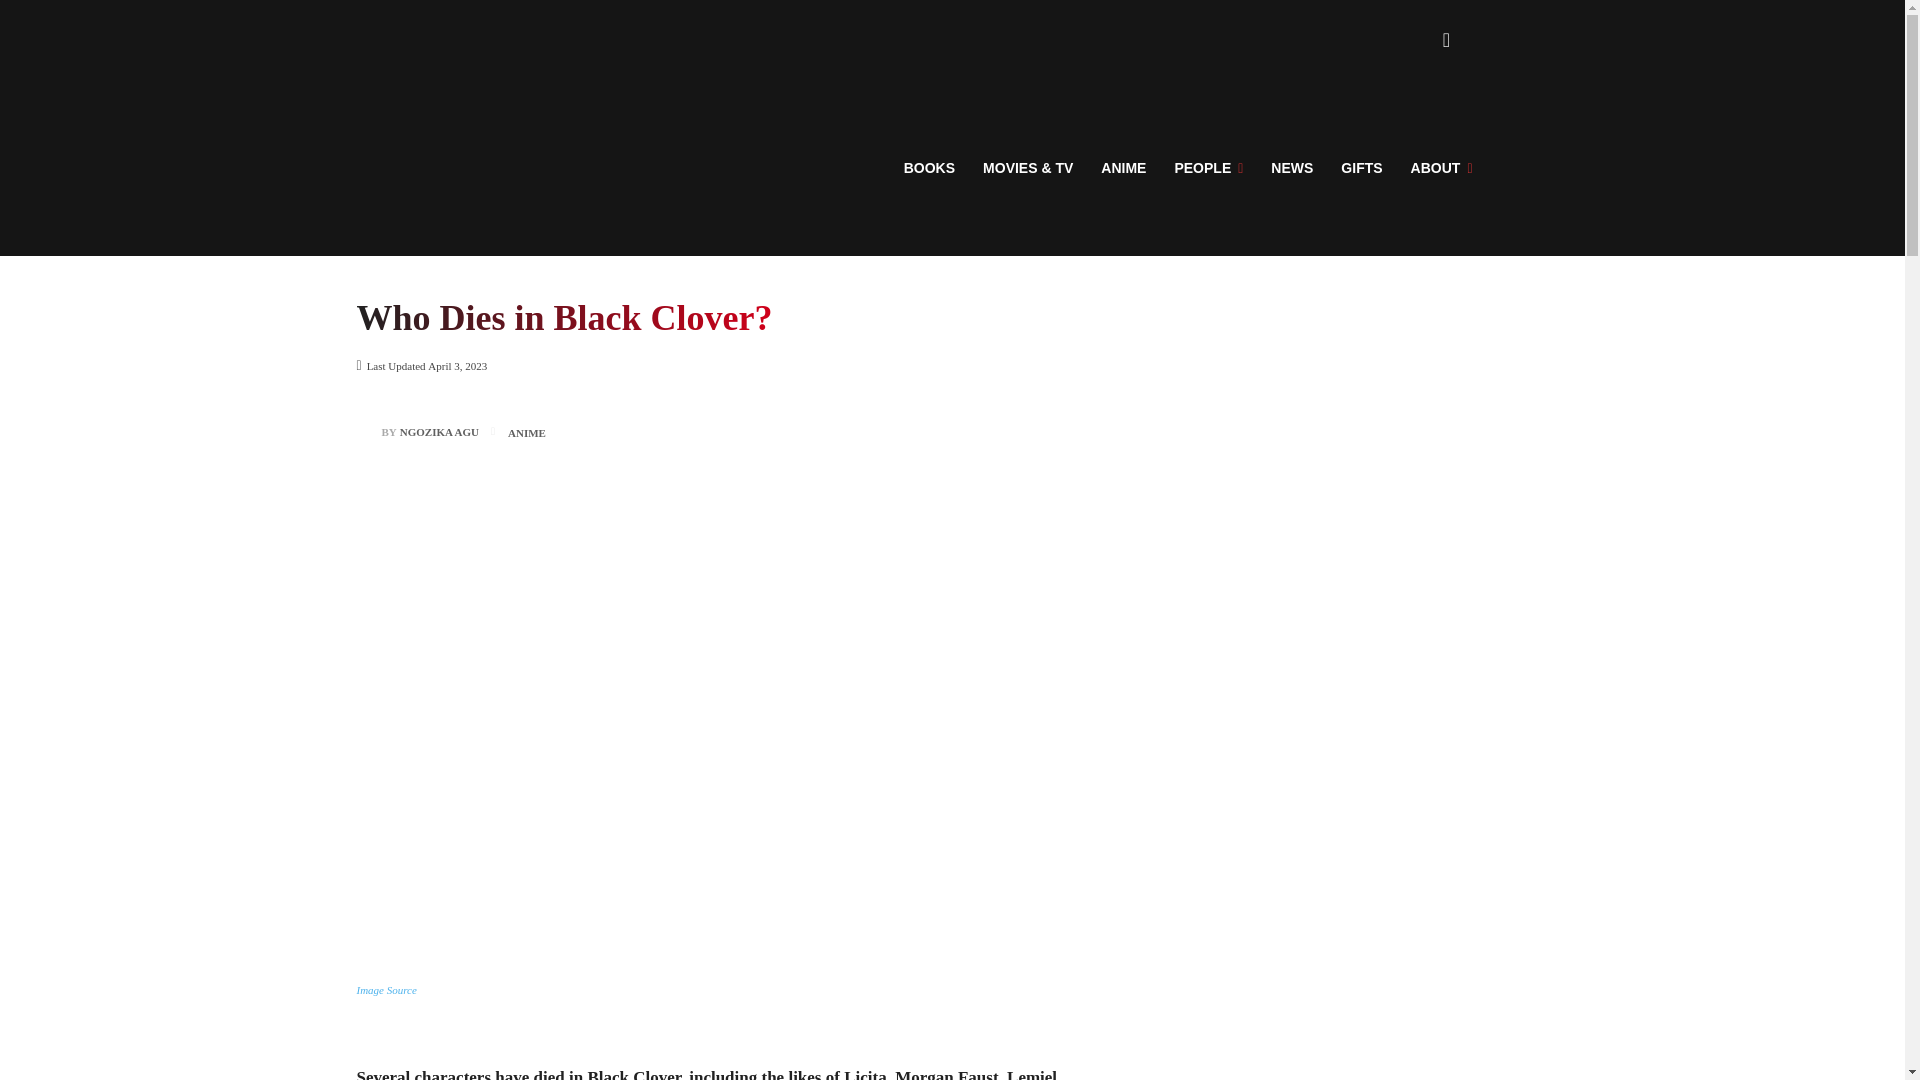 The height and width of the screenshot is (1080, 1920). I want to click on Ngozika Agu, so click(368, 432).